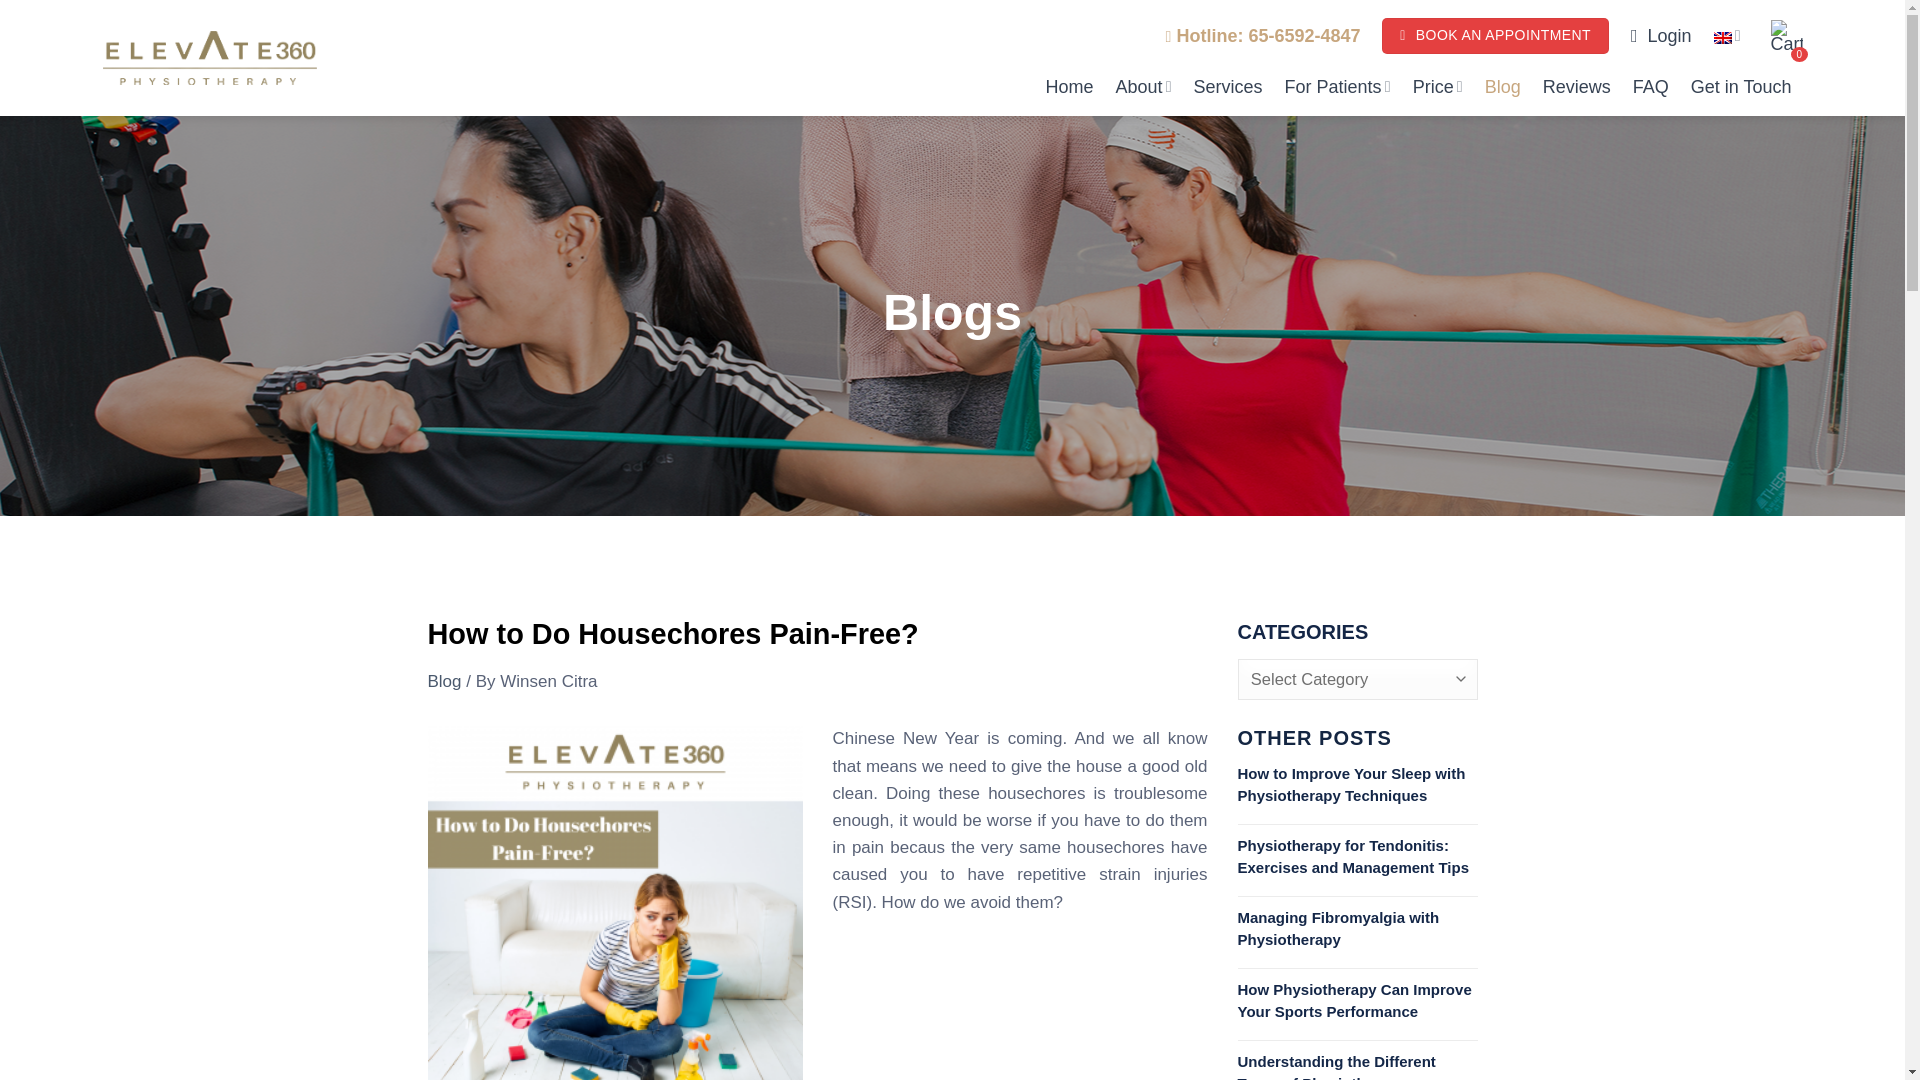 The height and width of the screenshot is (1080, 1920). What do you see at coordinates (1495, 36) in the screenshot?
I see `BOOK AN APPOINTMENT` at bounding box center [1495, 36].